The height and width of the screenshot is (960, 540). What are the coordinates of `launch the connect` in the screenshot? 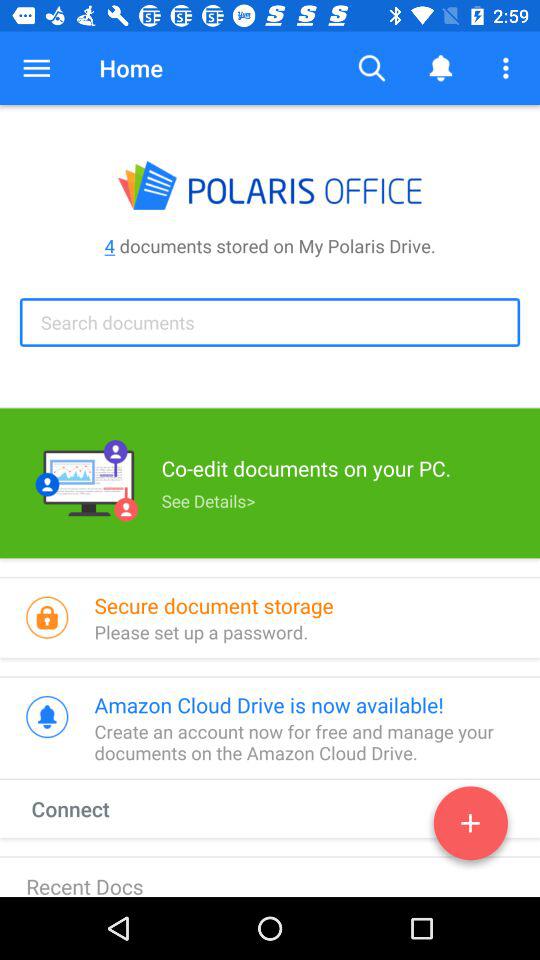 It's located at (89, 808).